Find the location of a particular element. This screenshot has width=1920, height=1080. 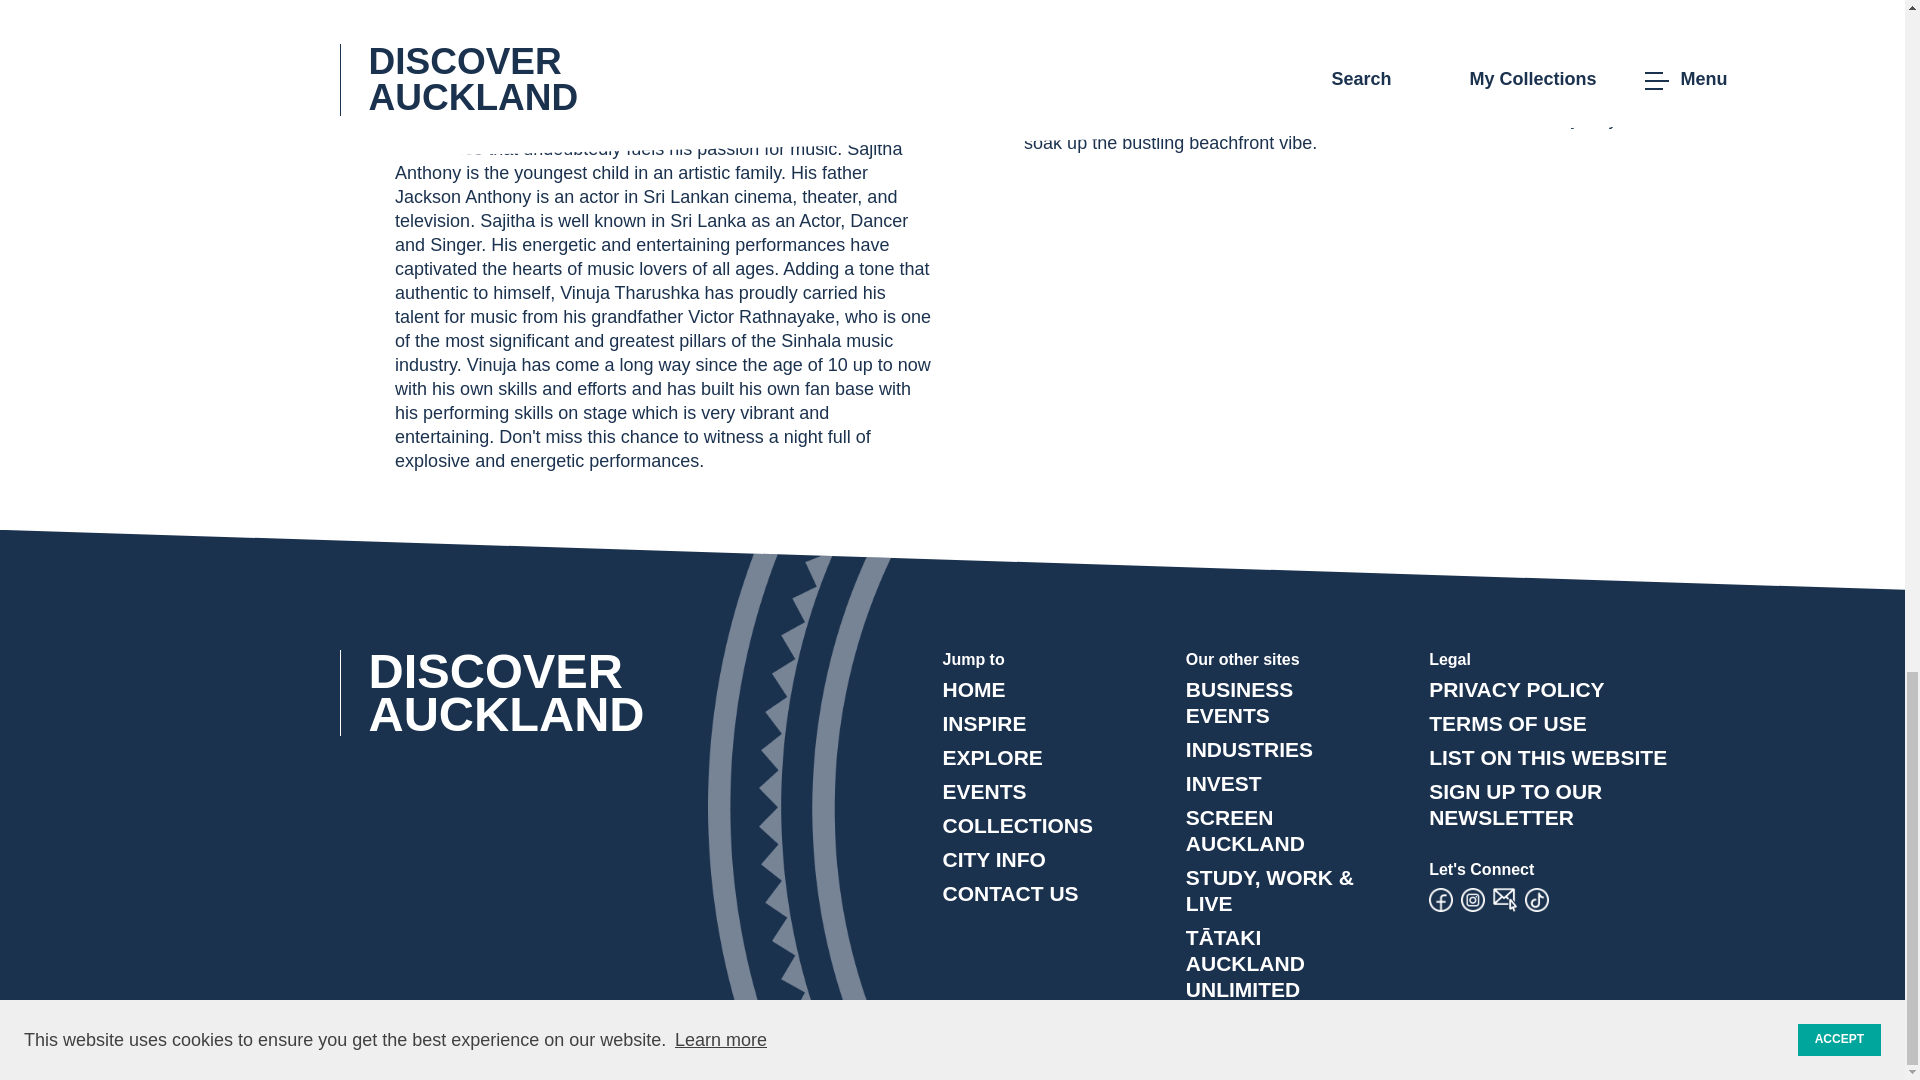

HOME is located at coordinates (973, 689).